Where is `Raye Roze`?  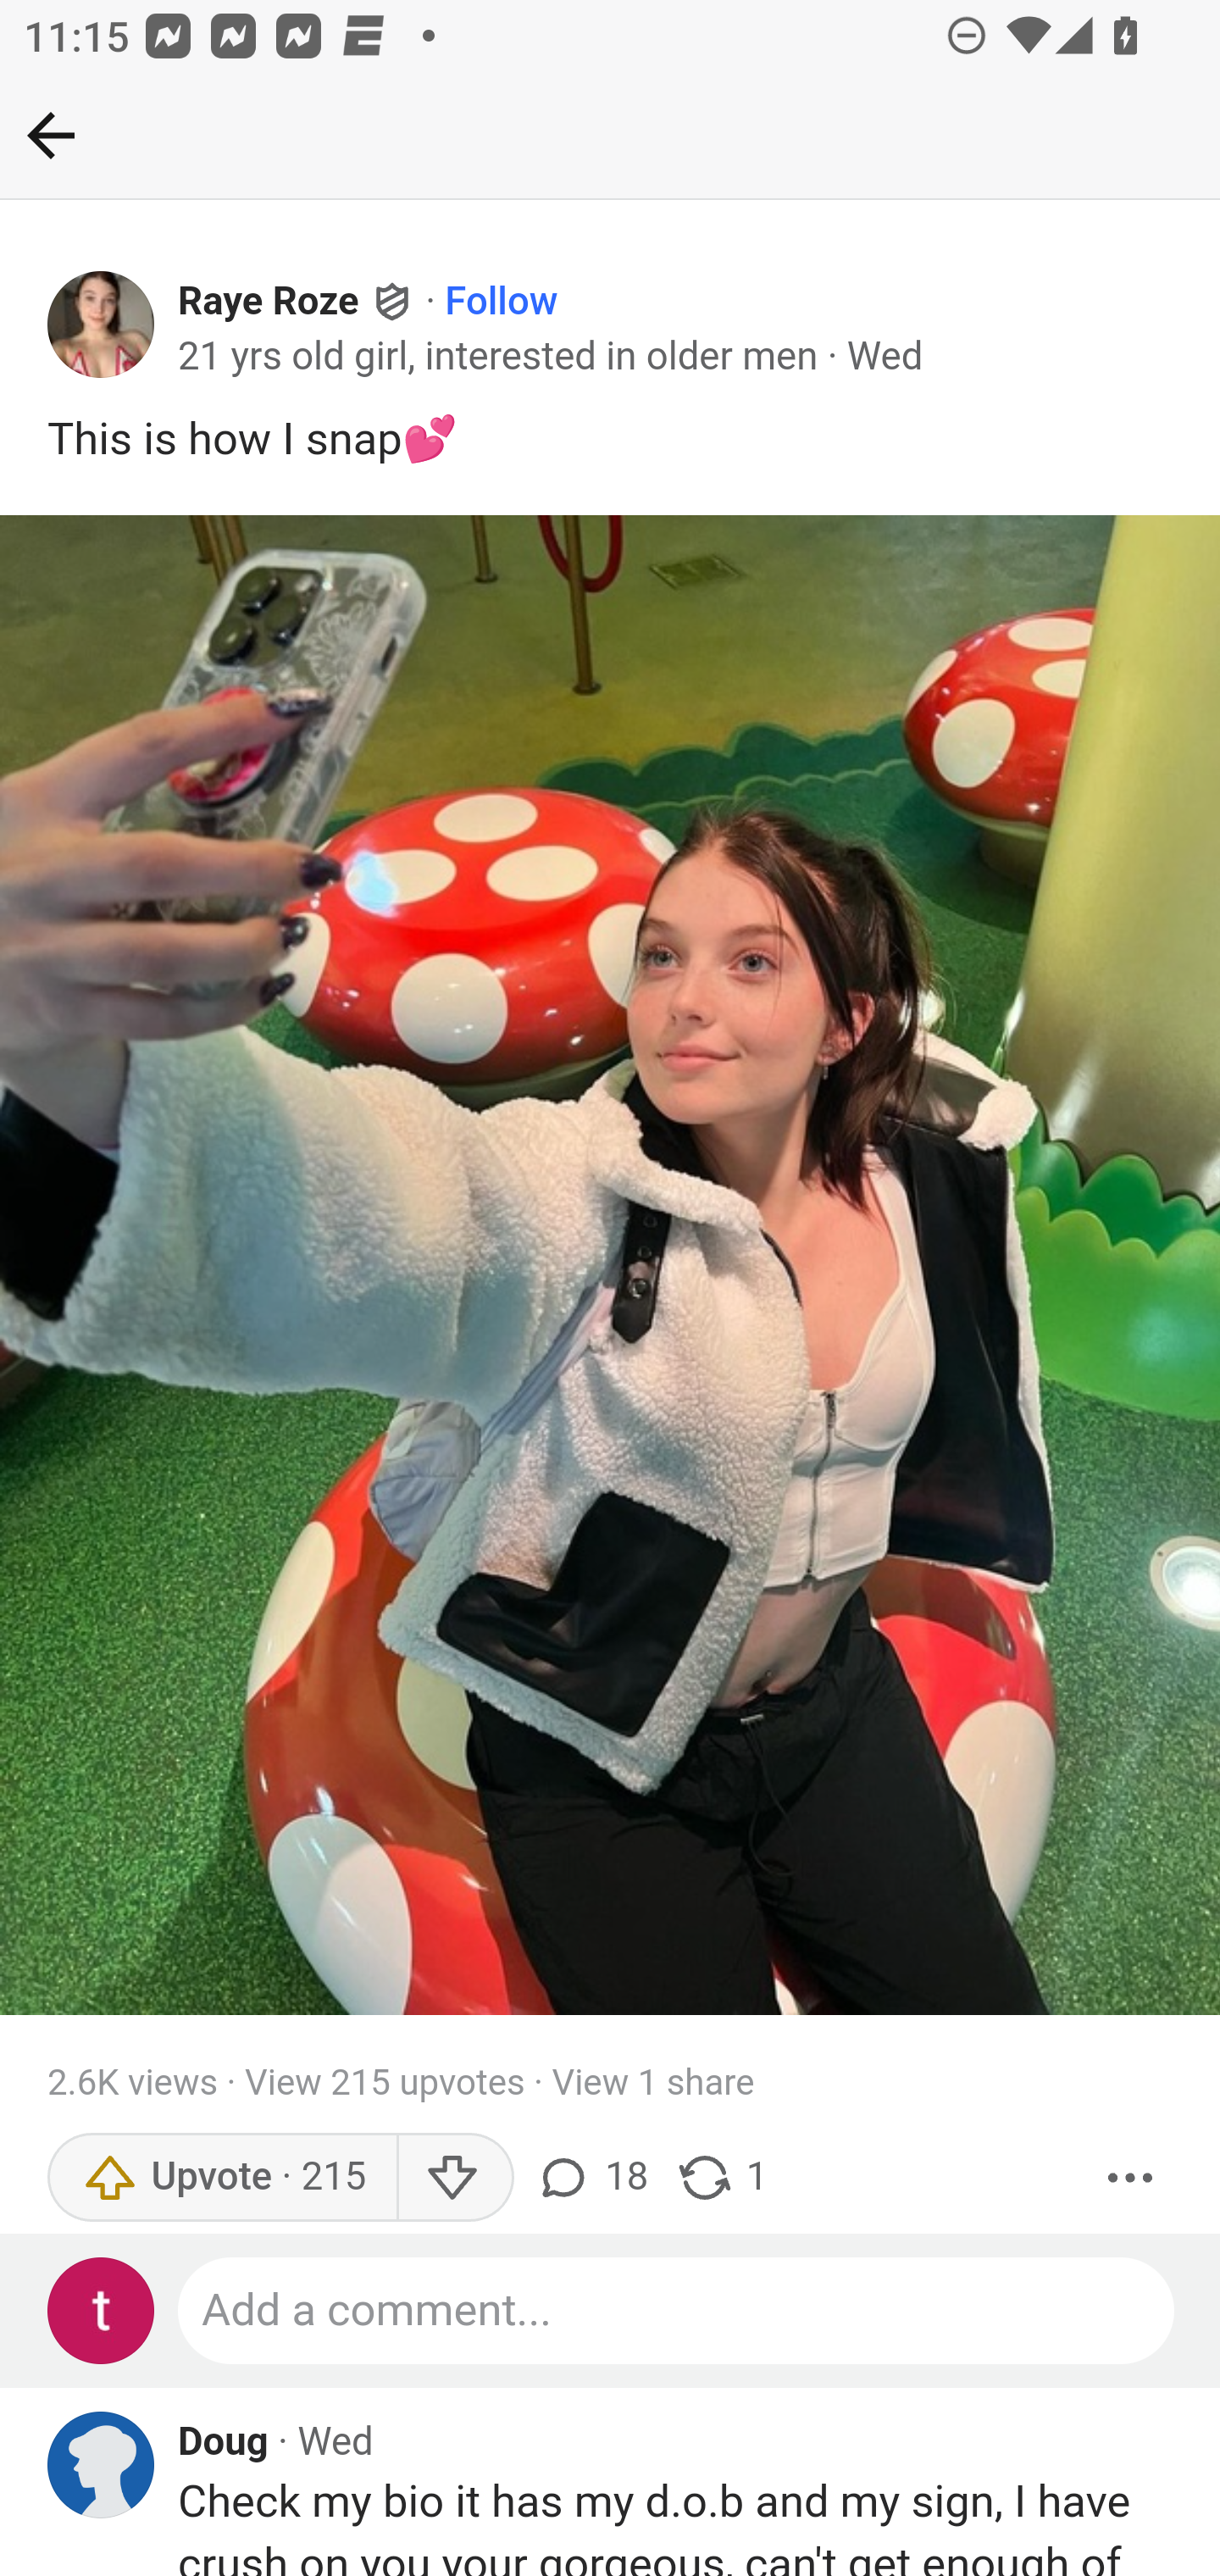 Raye Roze is located at coordinates (269, 302).